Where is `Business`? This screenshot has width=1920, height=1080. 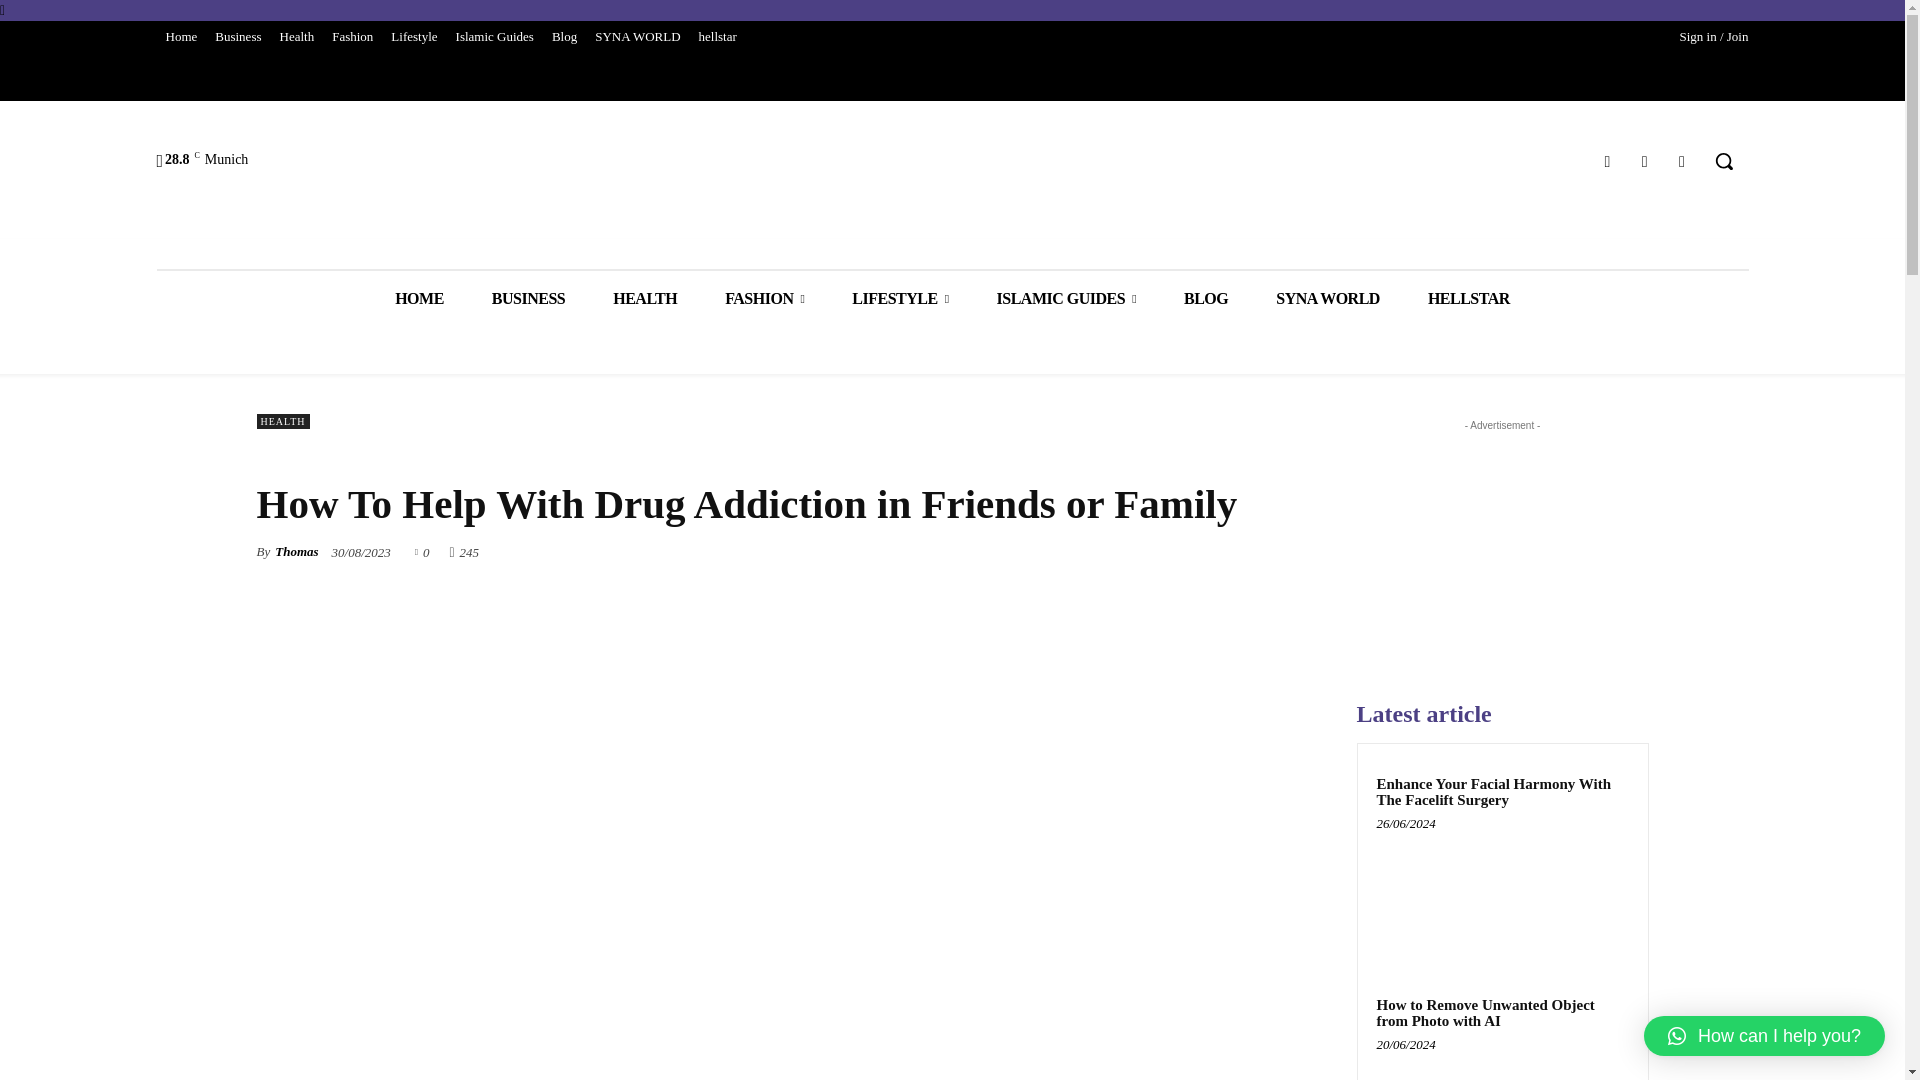 Business is located at coordinates (238, 36).